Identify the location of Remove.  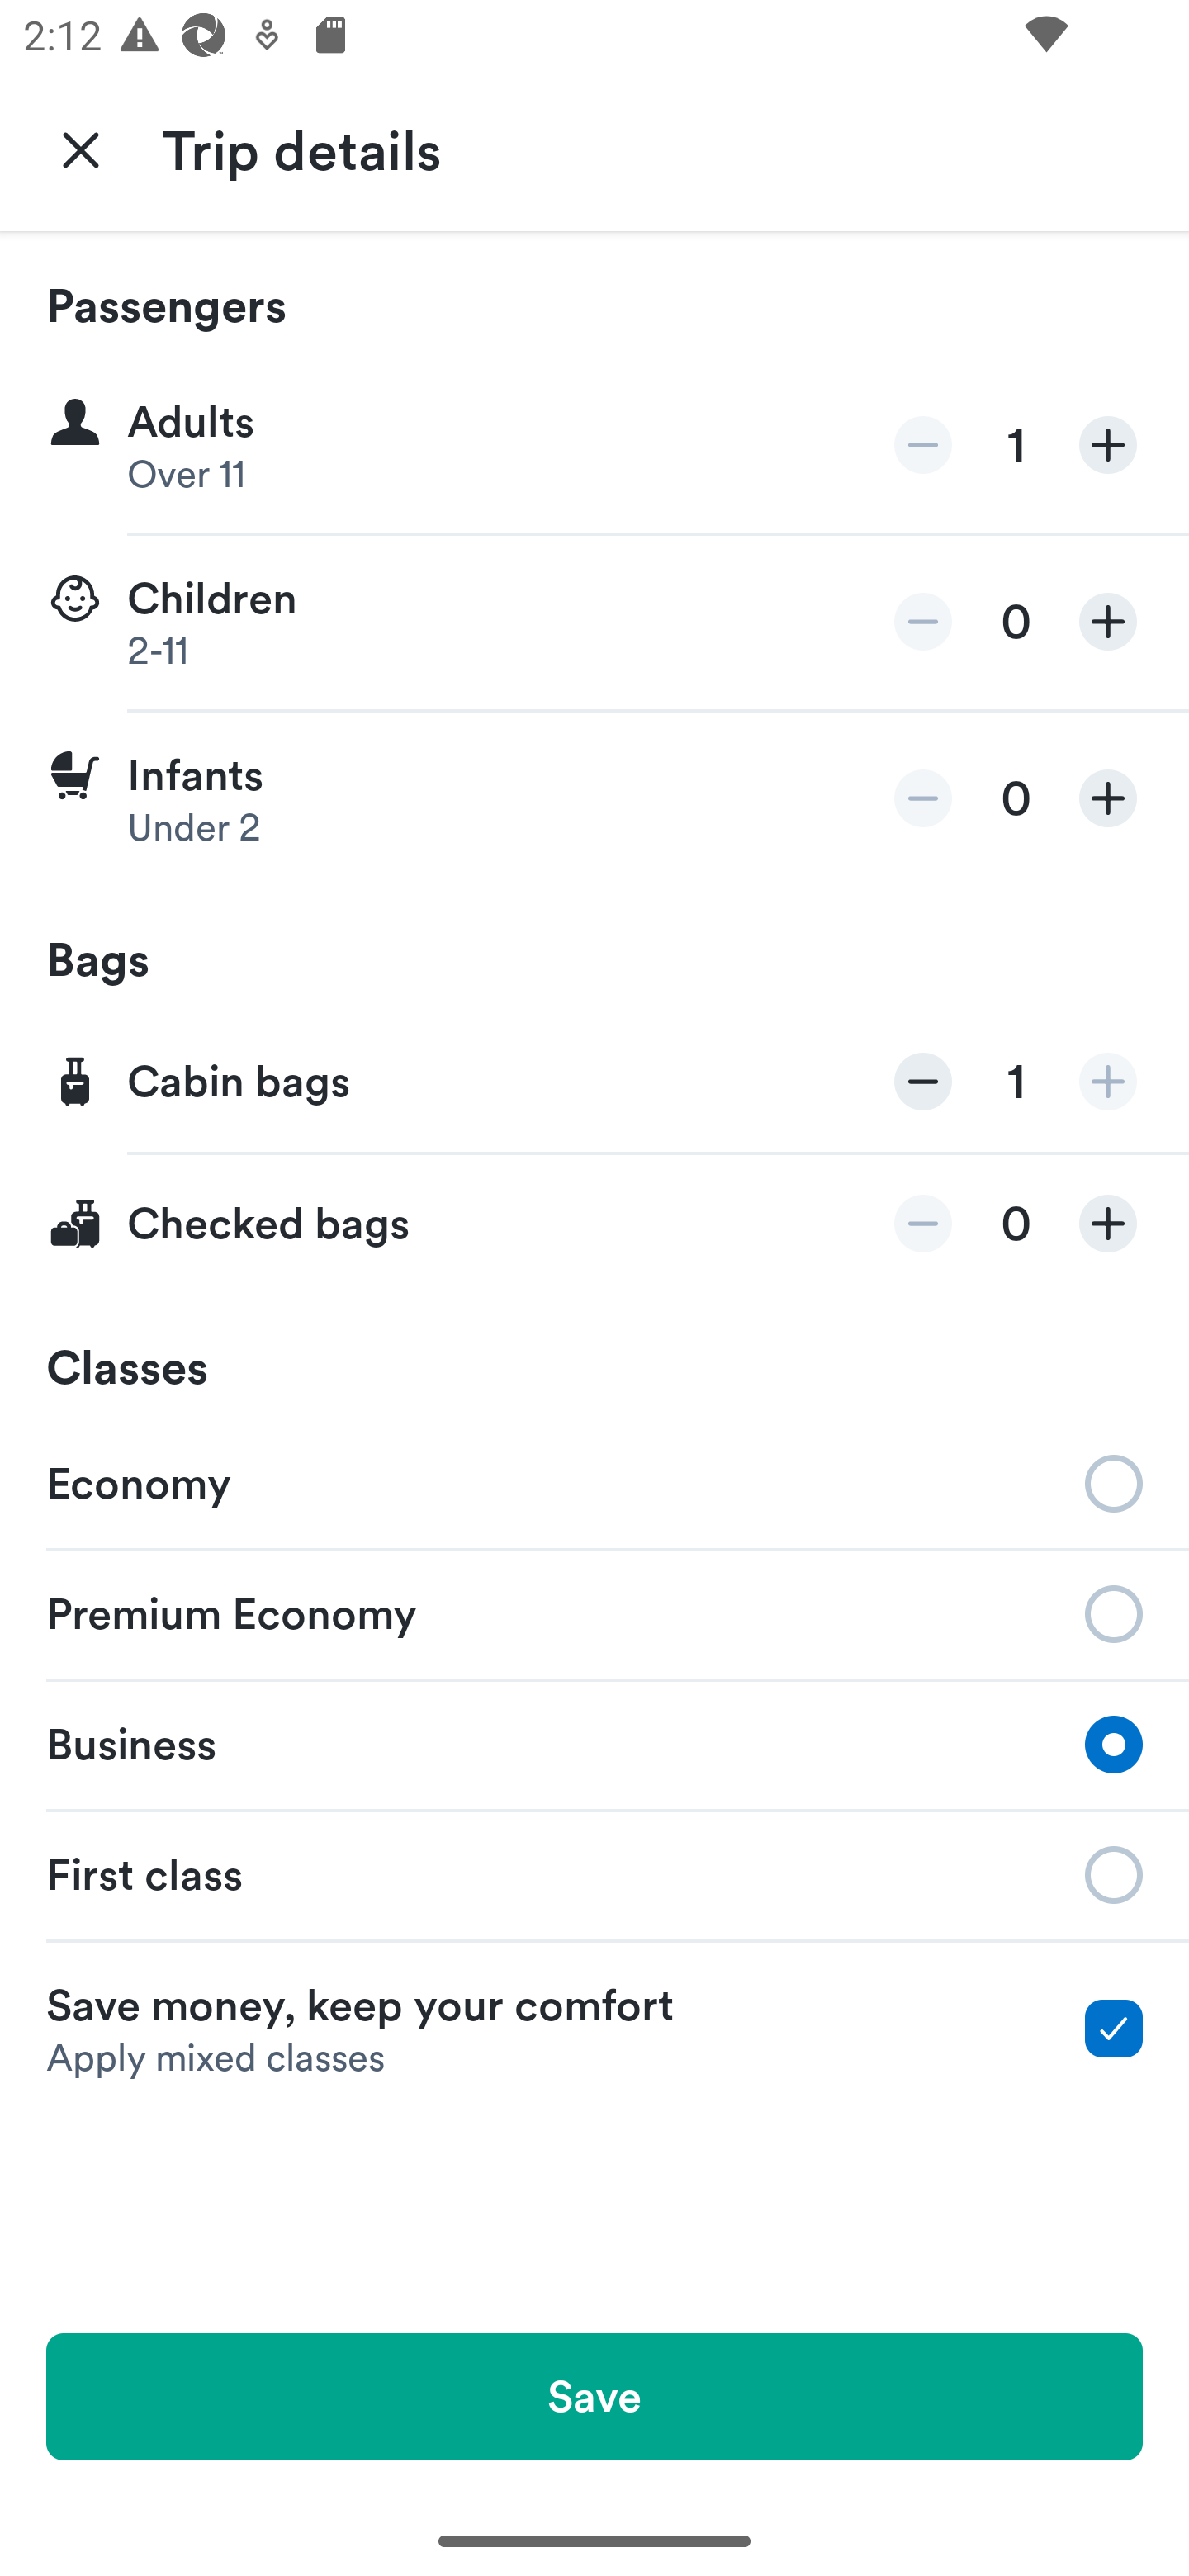
(923, 621).